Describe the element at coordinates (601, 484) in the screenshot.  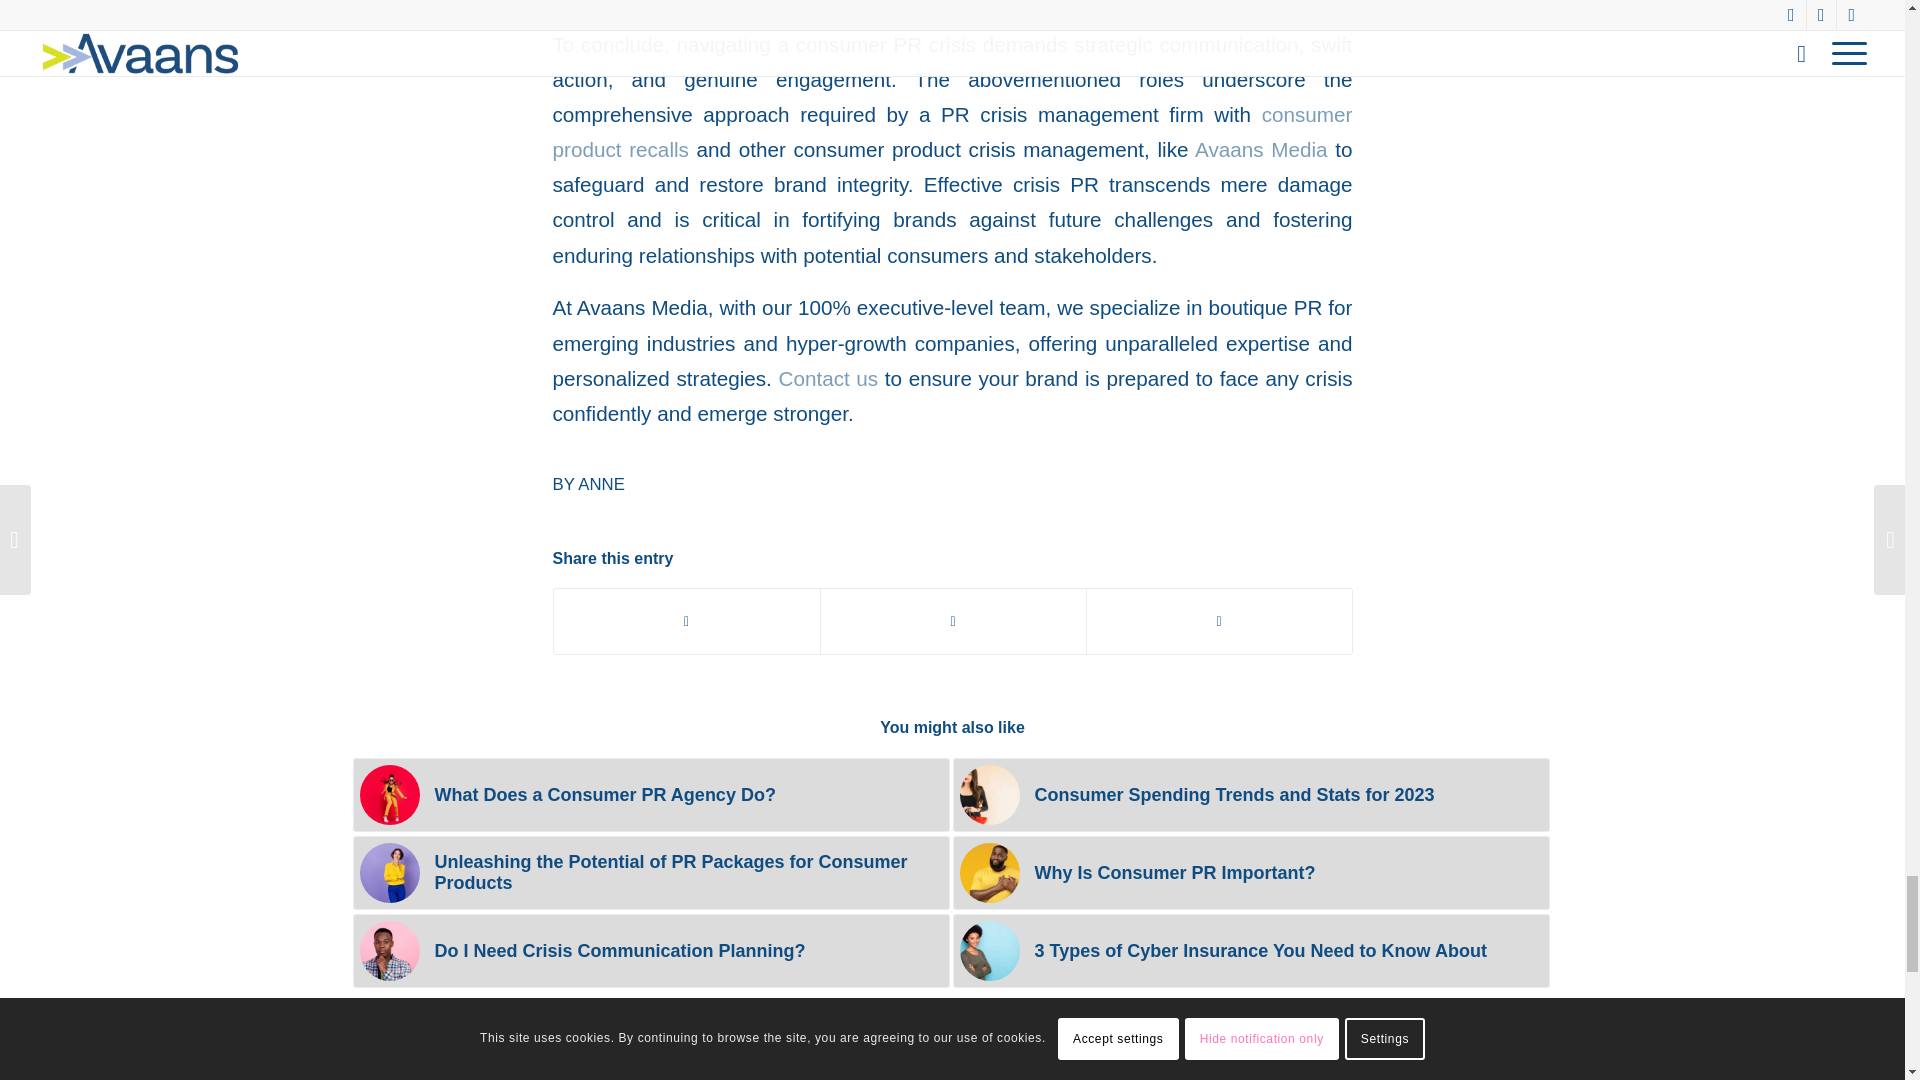
I see `ANNE` at that location.